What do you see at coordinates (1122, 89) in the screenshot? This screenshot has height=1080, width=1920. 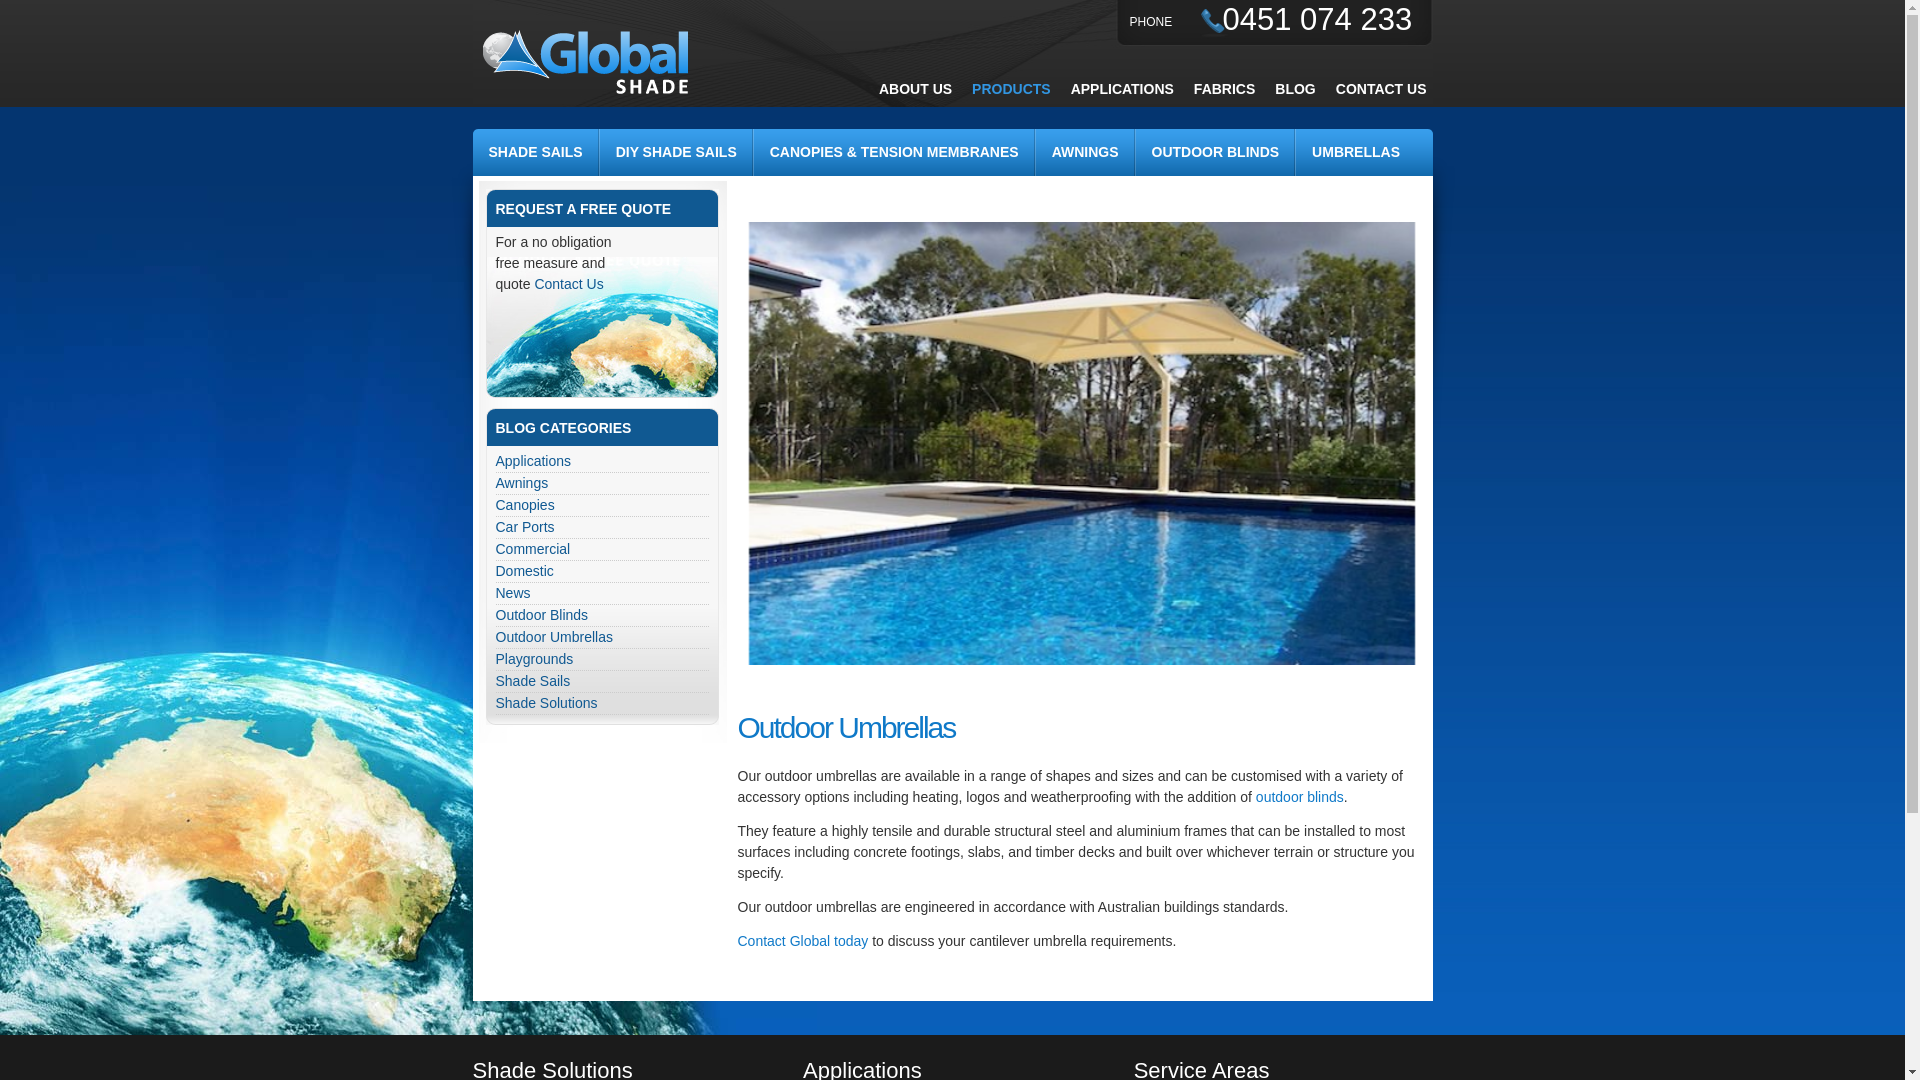 I see `APPLICATIONS` at bounding box center [1122, 89].